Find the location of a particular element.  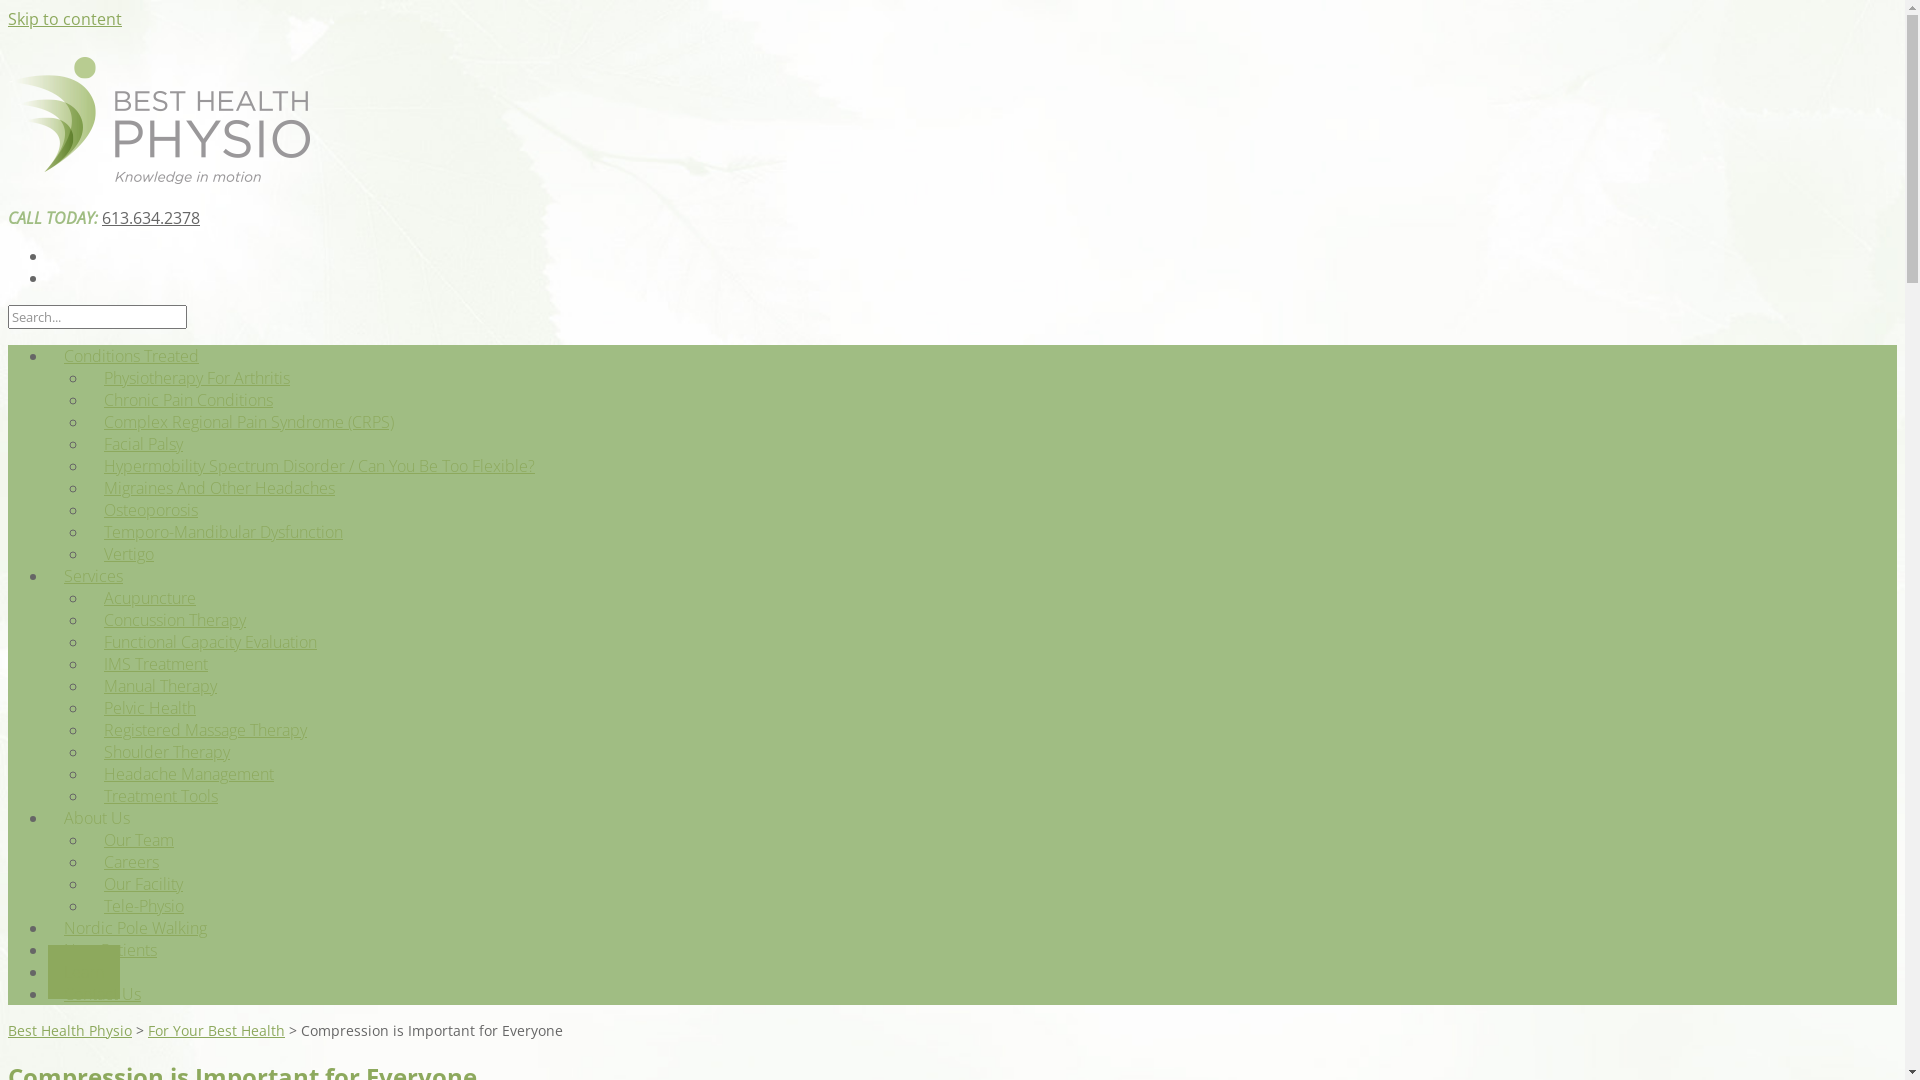

Hypermobility Spectrum Disorder / Can You Be Too Flexible? is located at coordinates (320, 466).